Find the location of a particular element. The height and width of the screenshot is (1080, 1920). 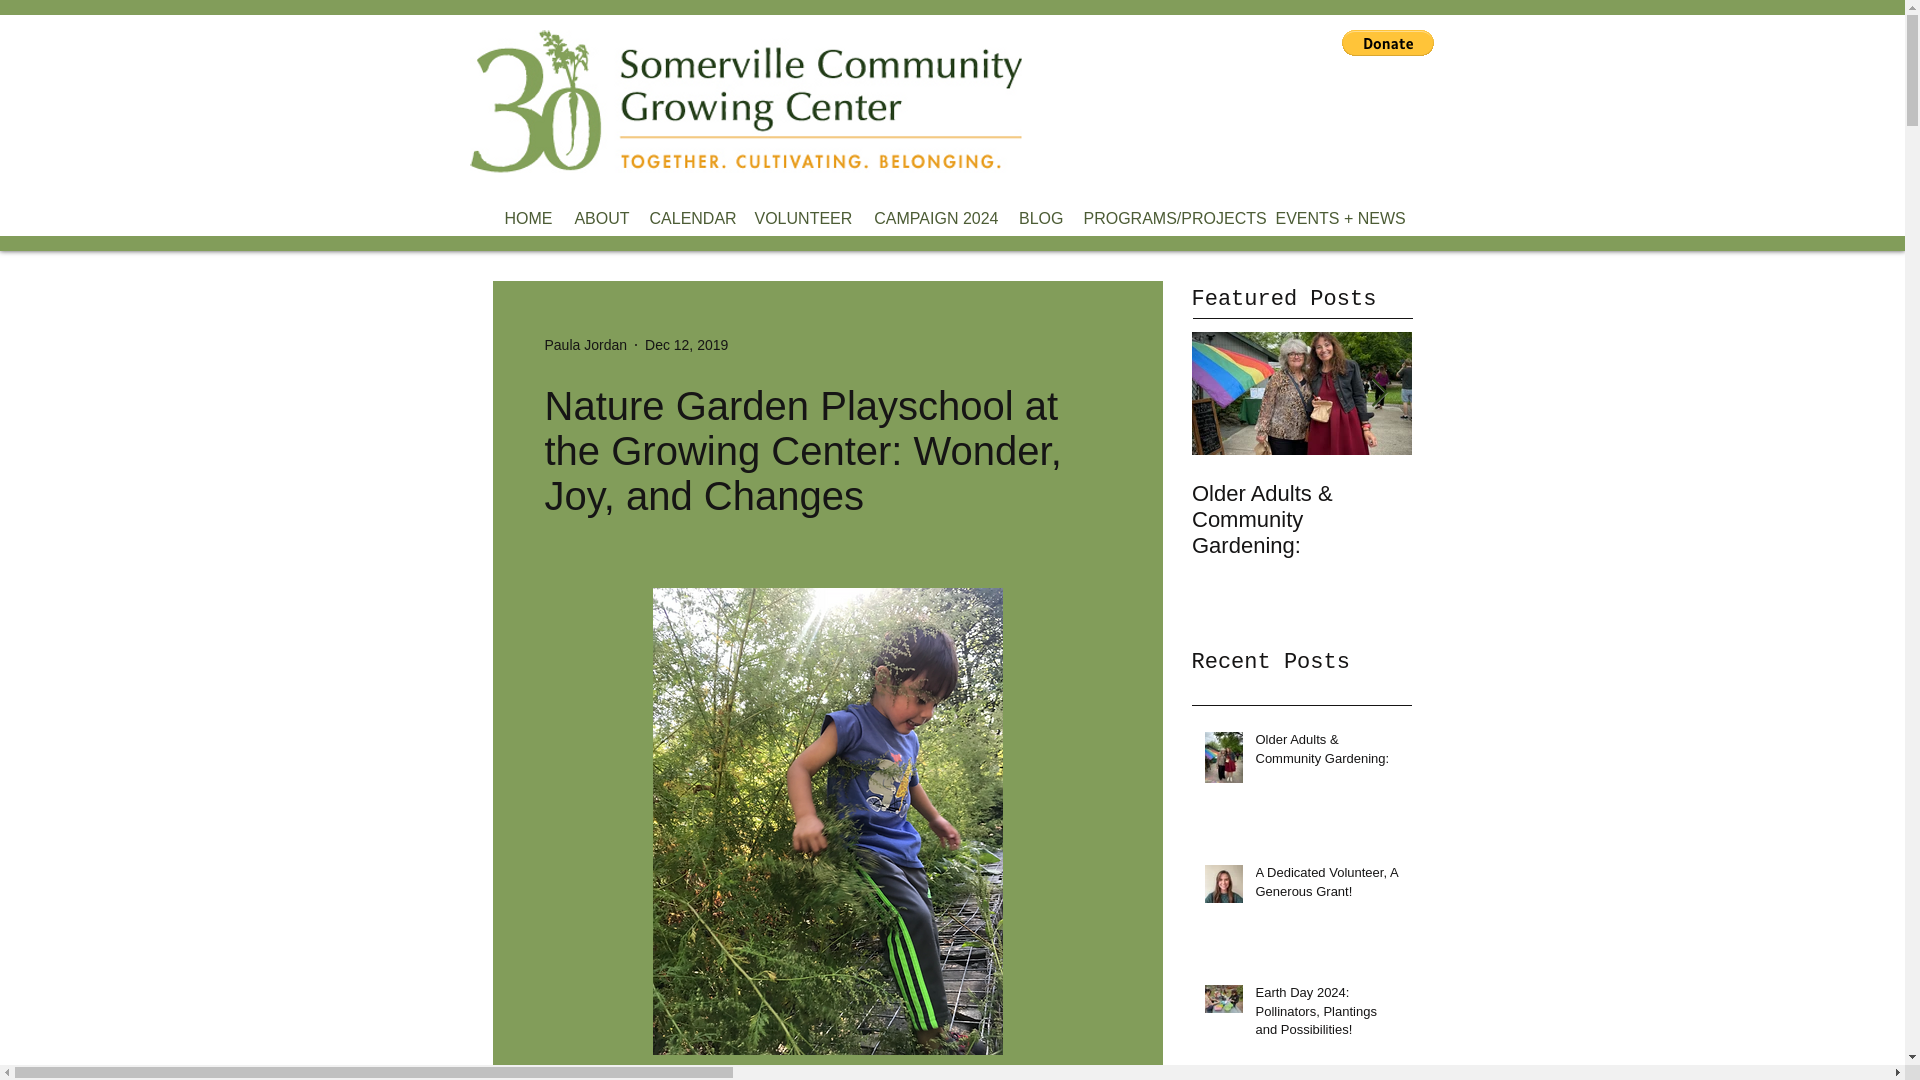

Paula Jordan is located at coordinates (585, 344).